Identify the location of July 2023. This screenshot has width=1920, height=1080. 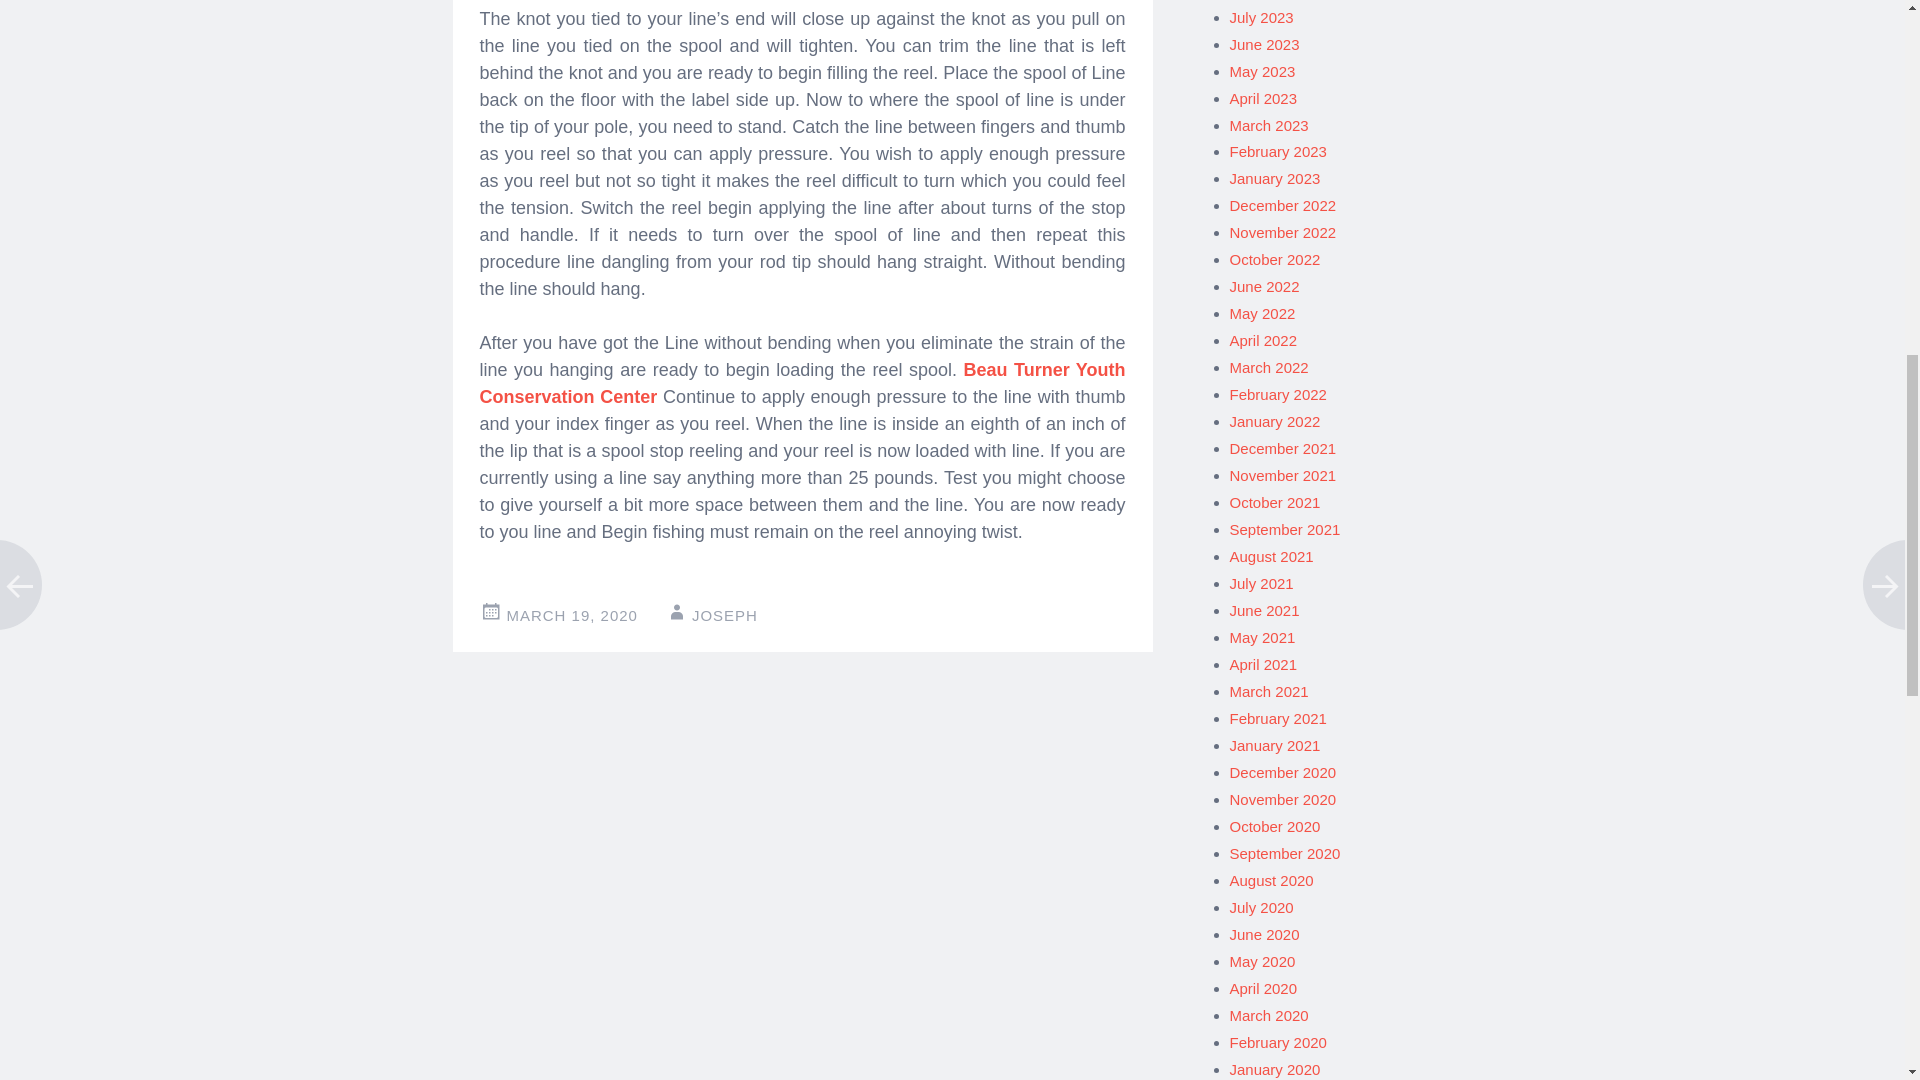
(1262, 16).